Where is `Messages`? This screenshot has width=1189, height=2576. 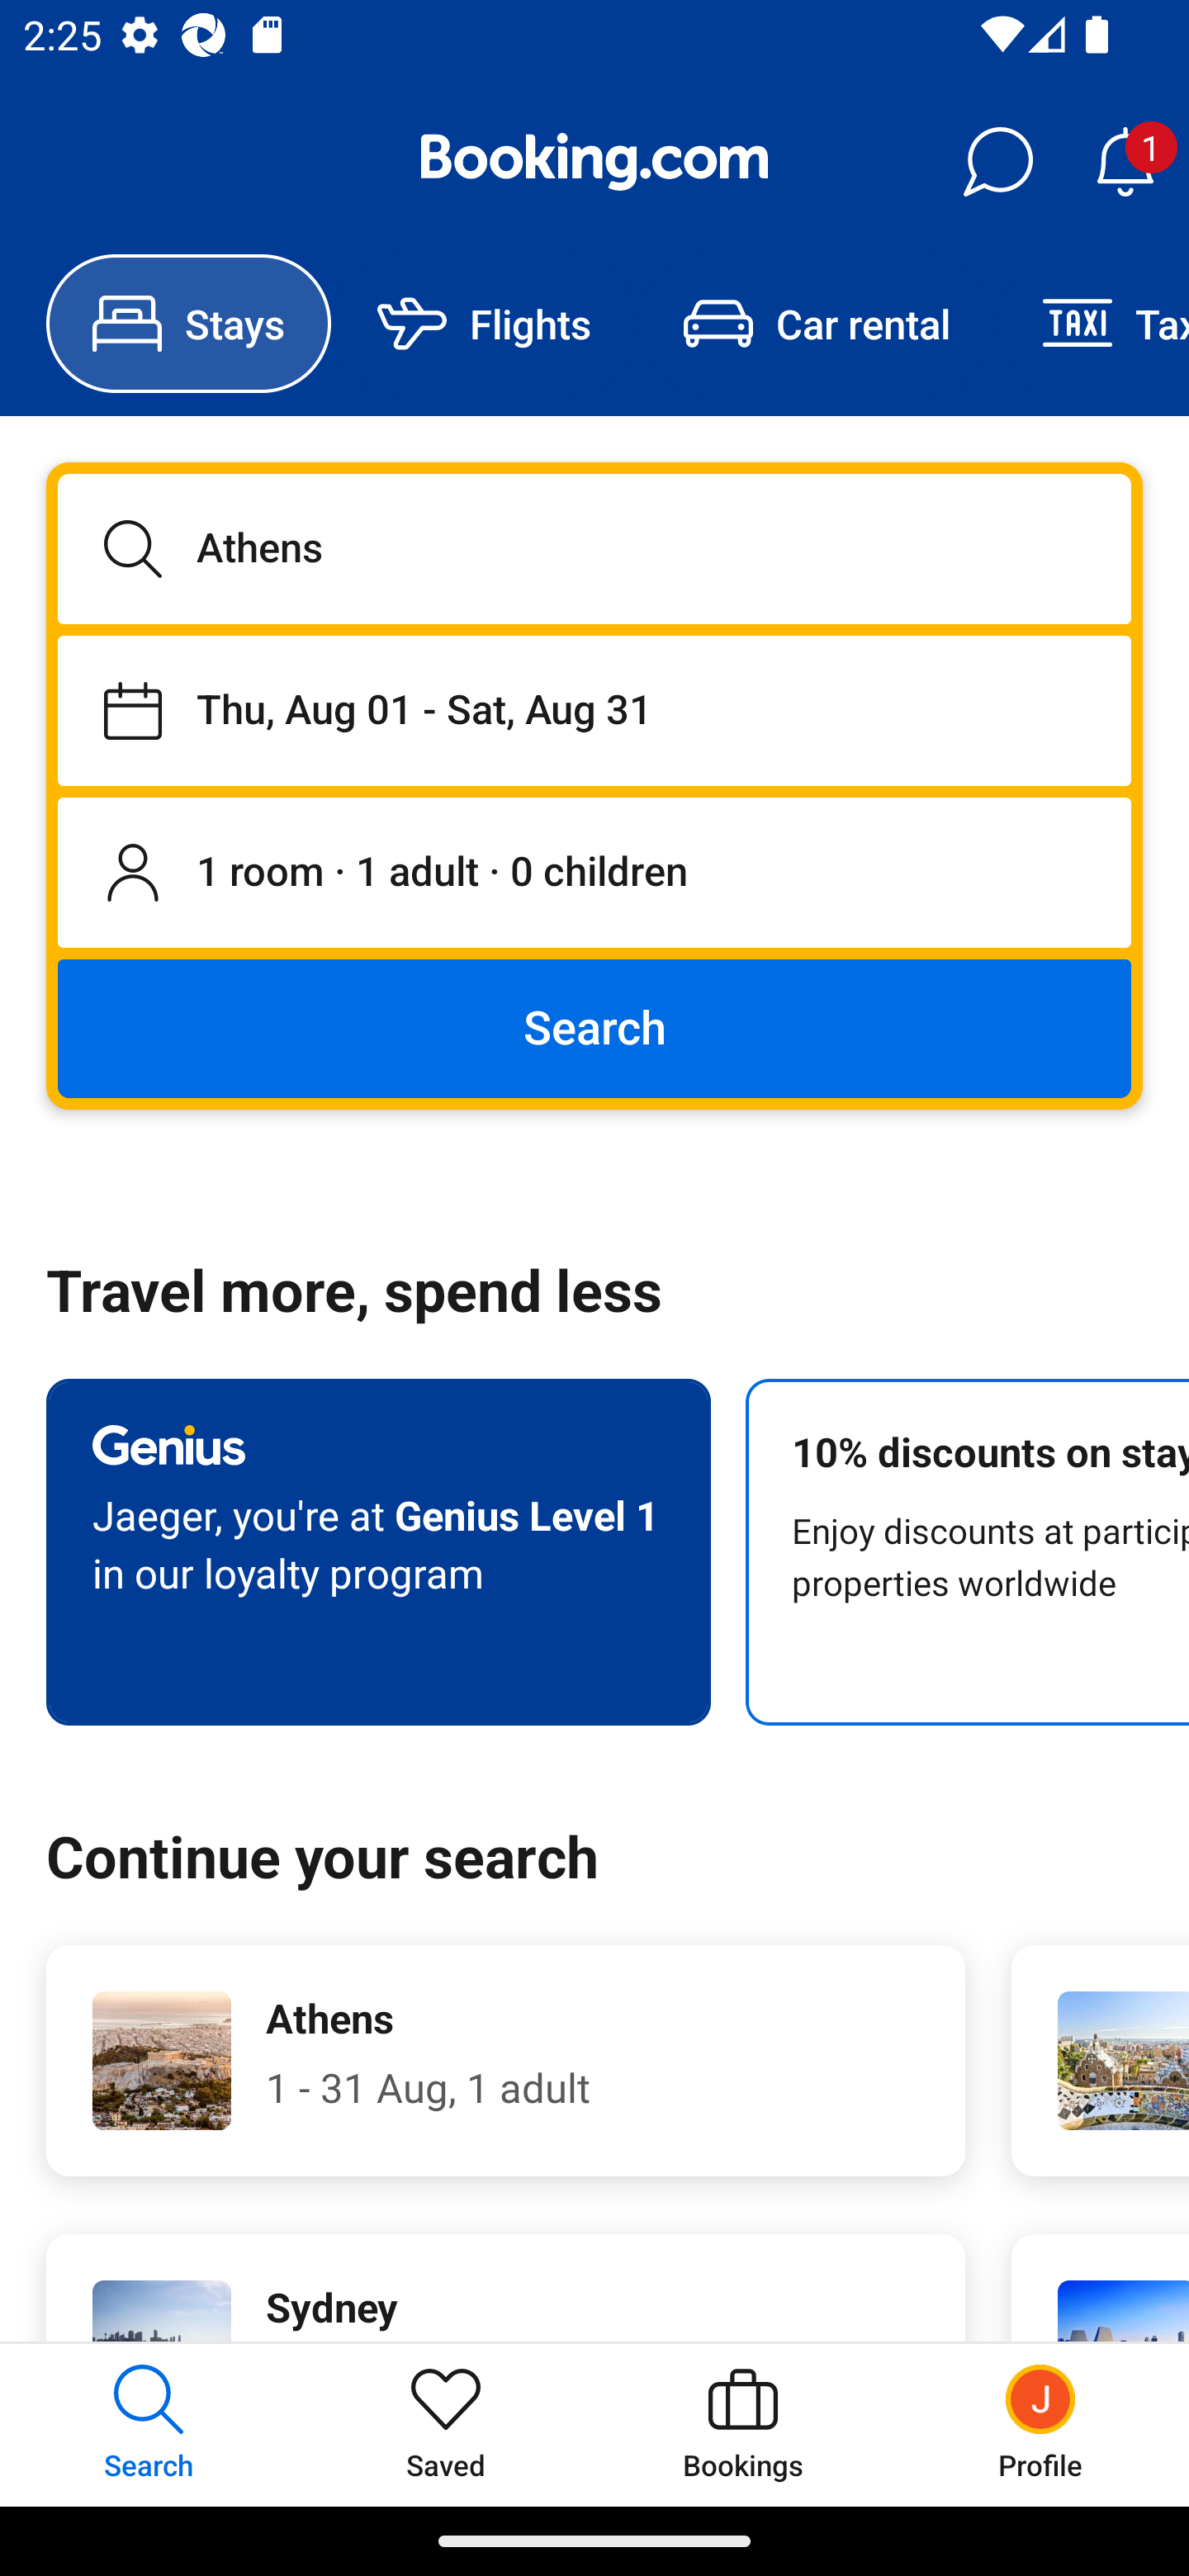 Messages is located at coordinates (997, 162).